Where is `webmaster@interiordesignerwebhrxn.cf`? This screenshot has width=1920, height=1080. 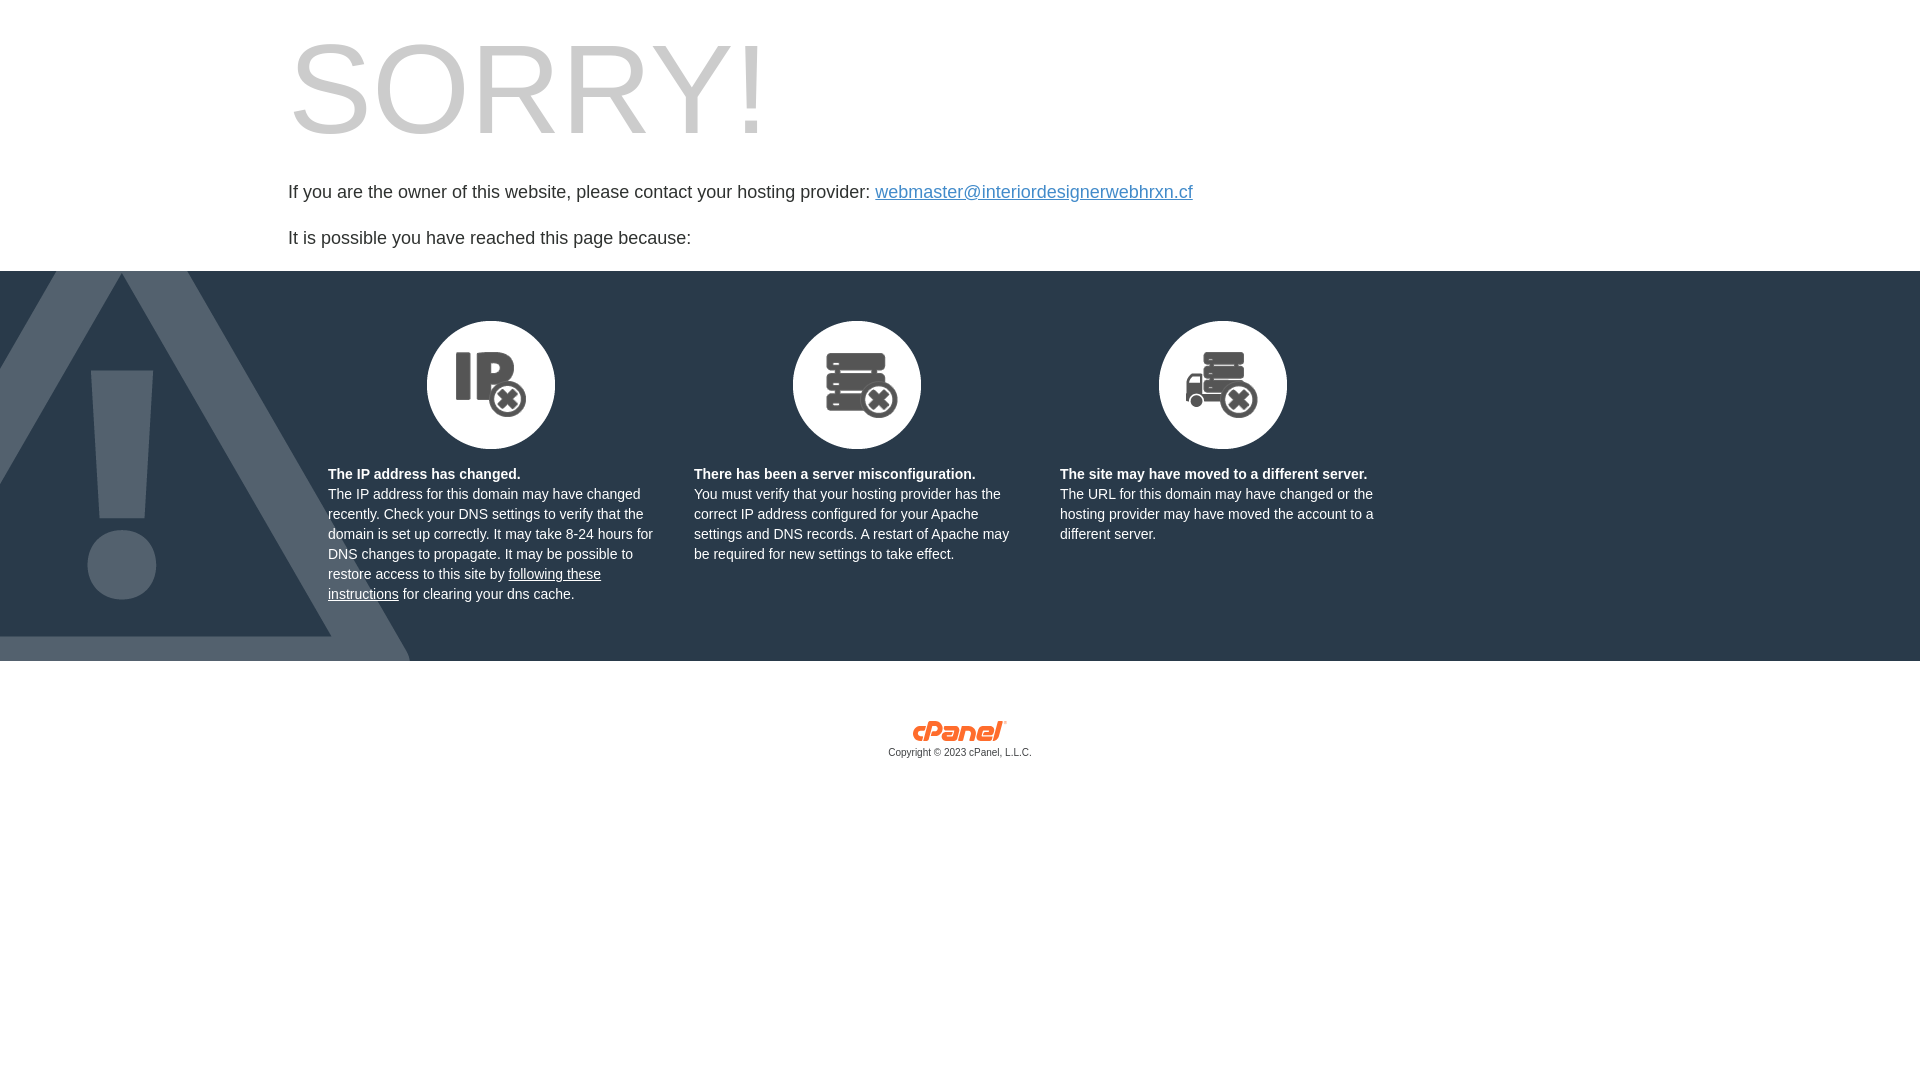 webmaster@interiordesignerwebhrxn.cf is located at coordinates (1034, 192).